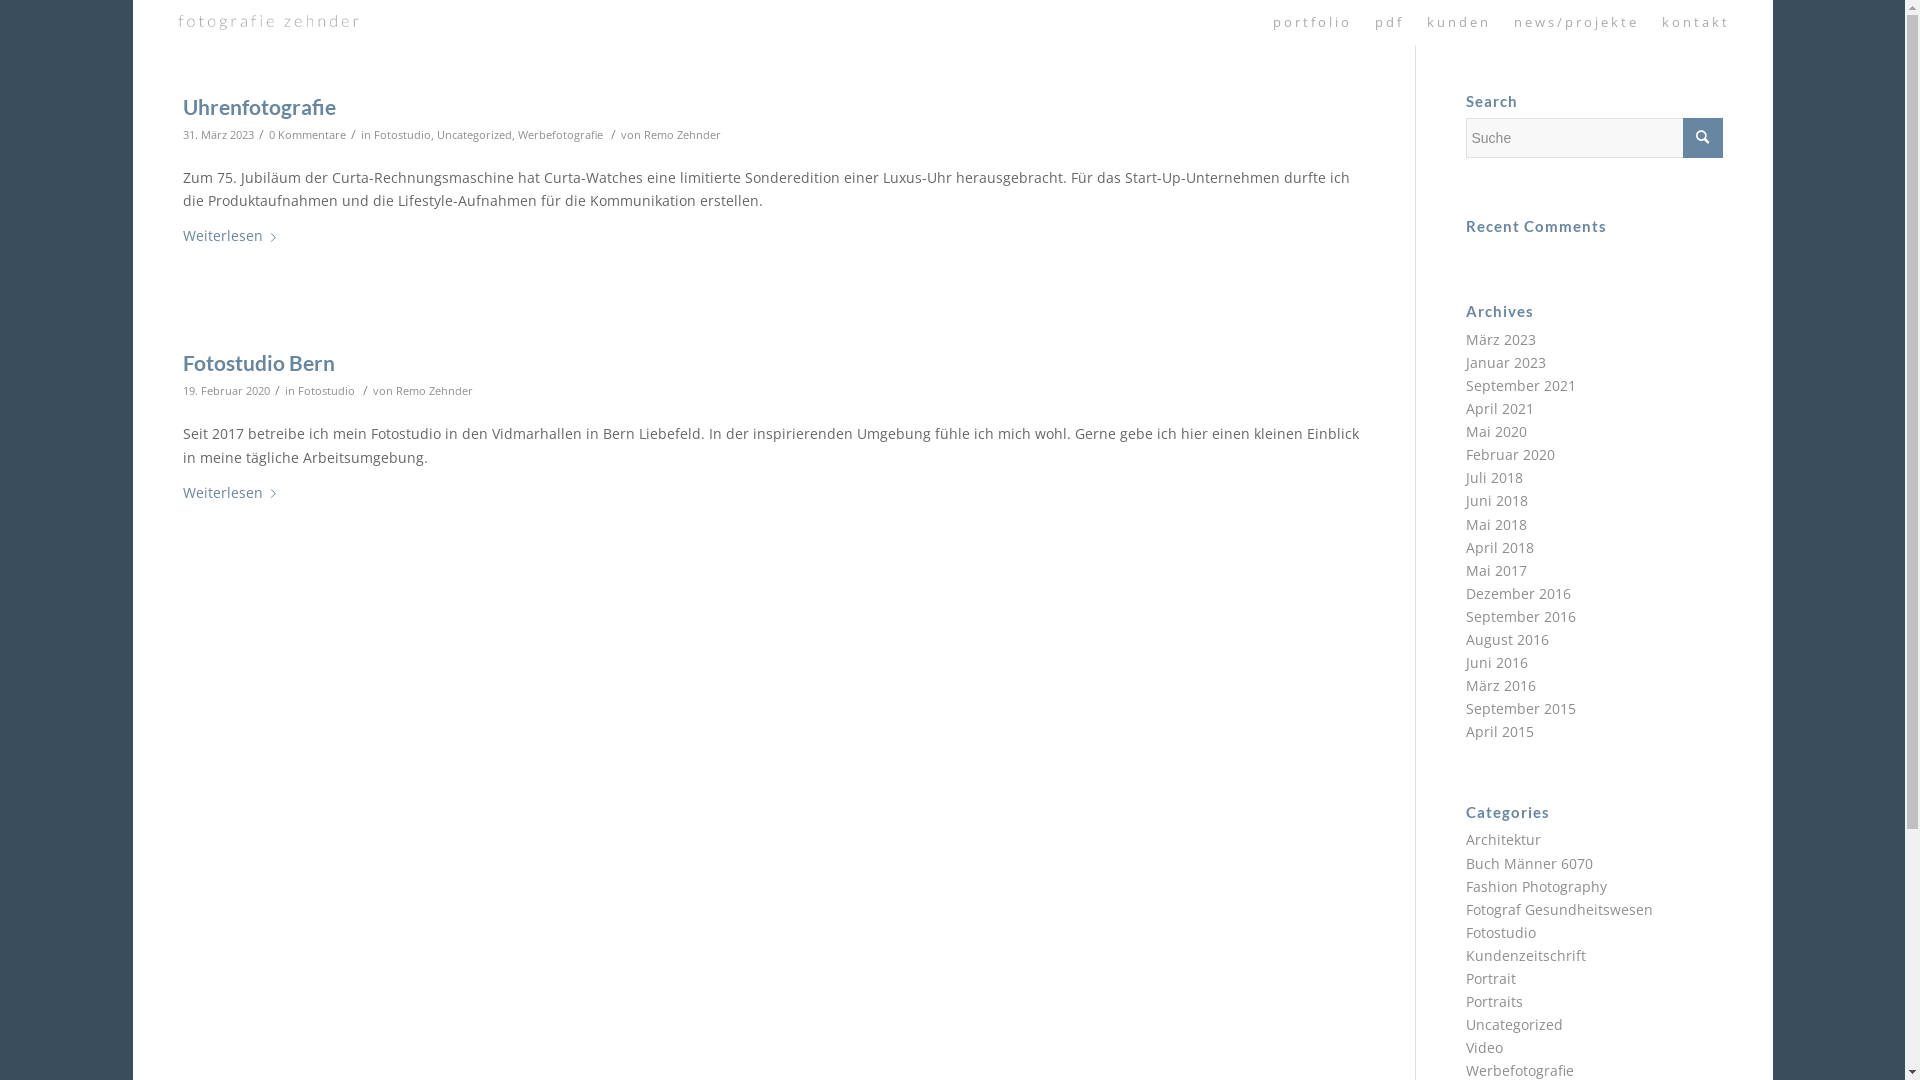 The image size is (1920, 1080). What do you see at coordinates (1504, 840) in the screenshot?
I see `Architektur` at bounding box center [1504, 840].